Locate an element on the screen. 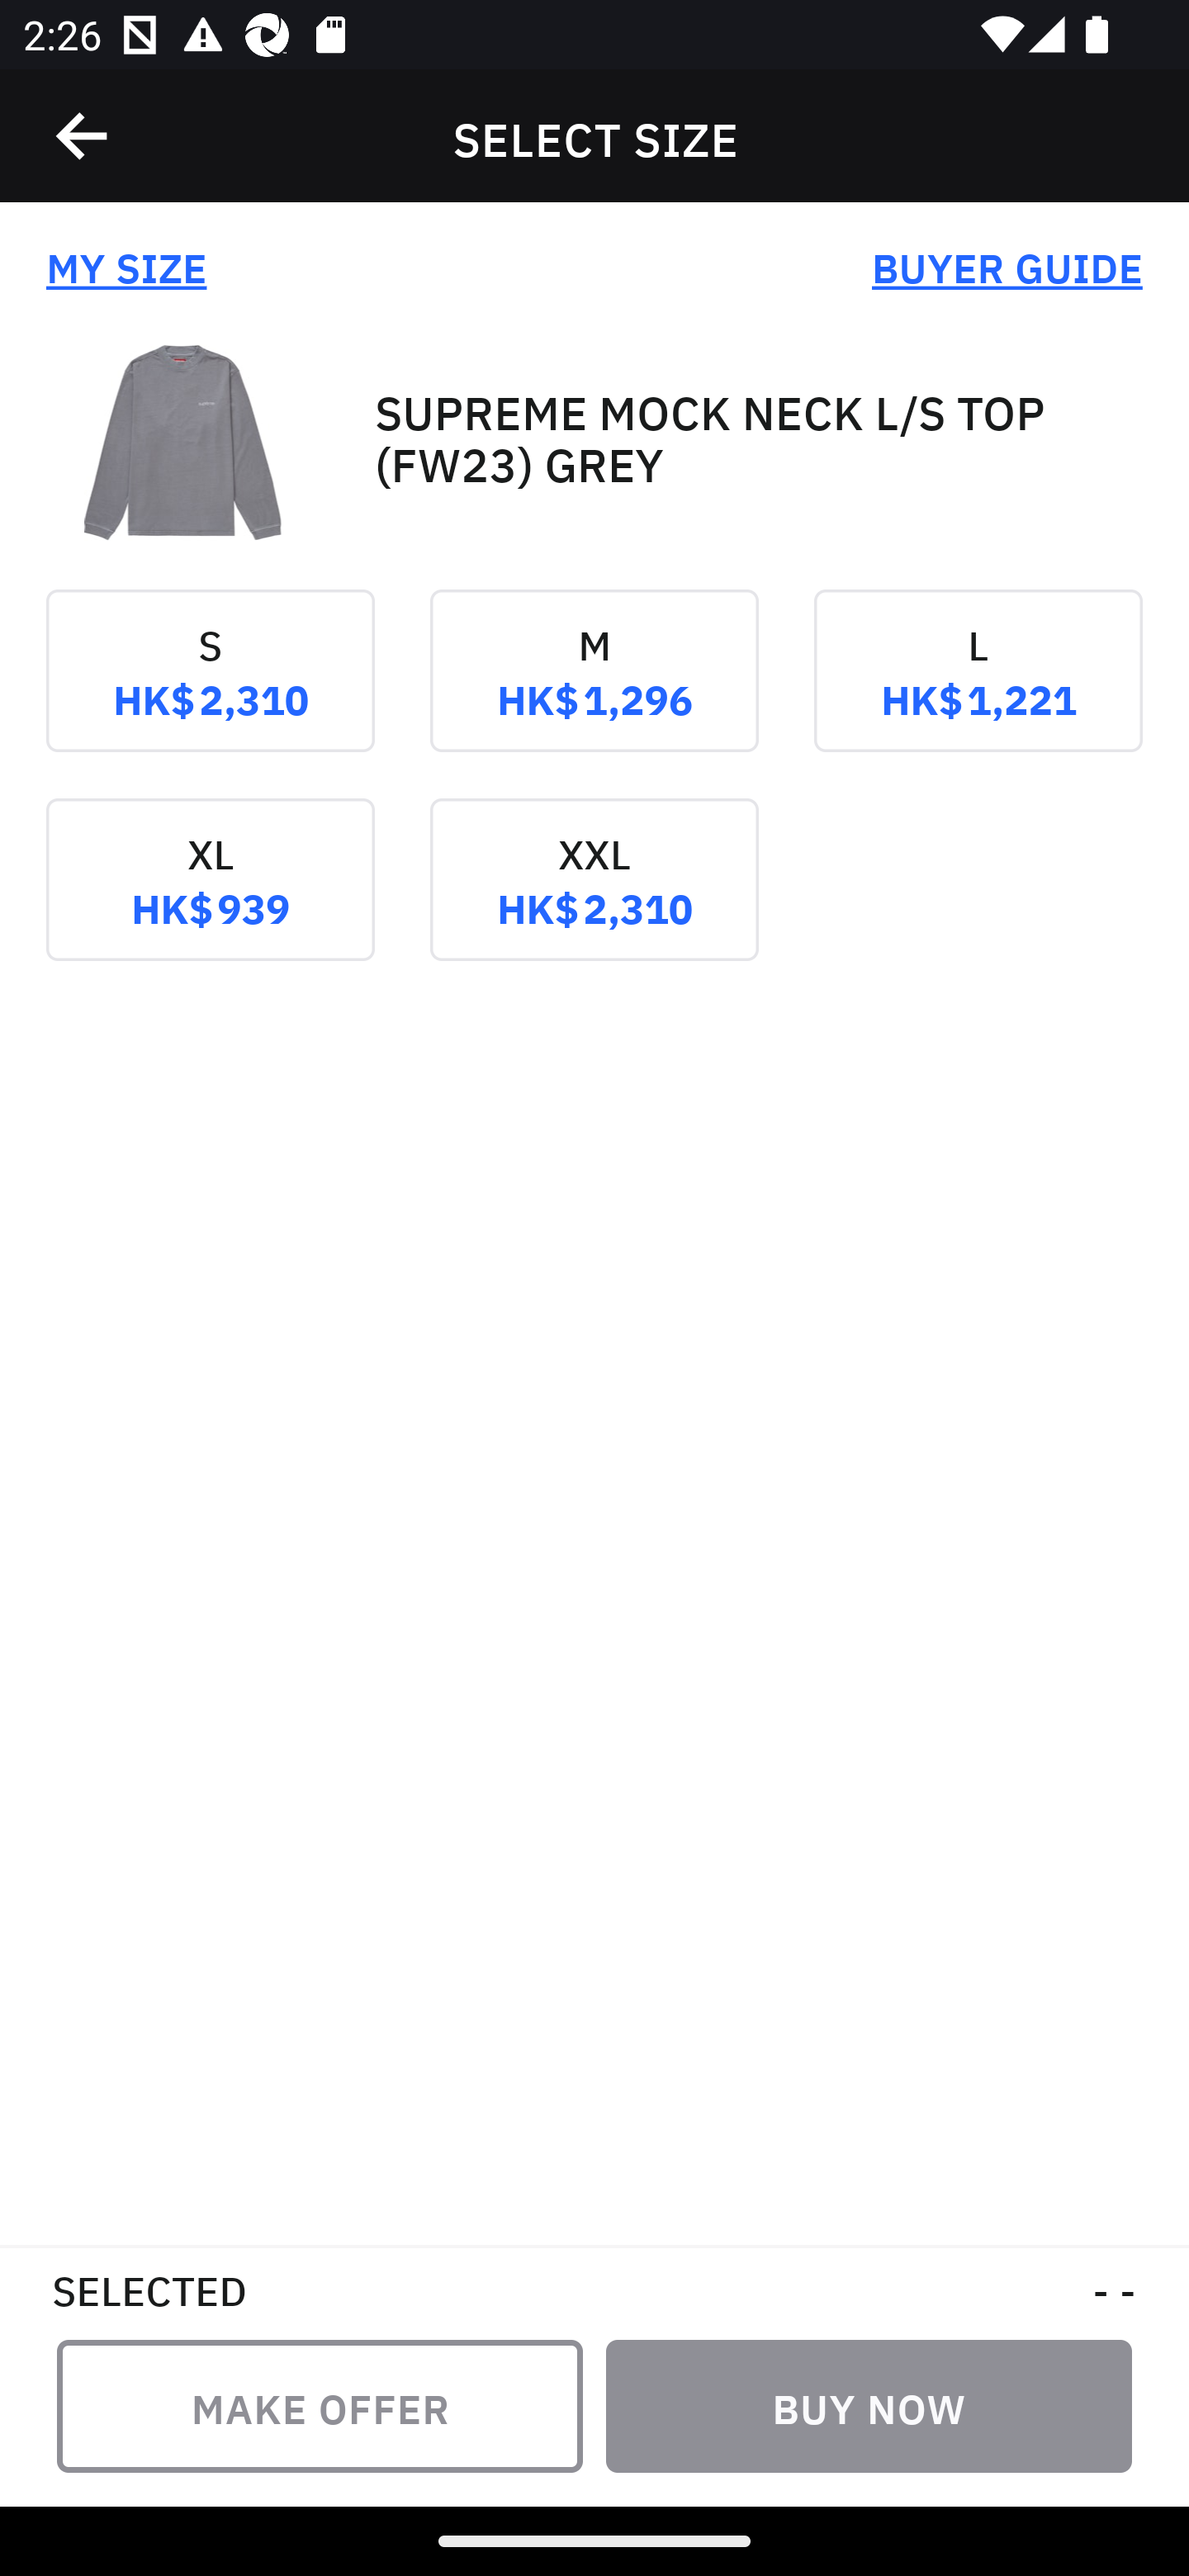  XL HK$ 939 is located at coordinates (210, 902).